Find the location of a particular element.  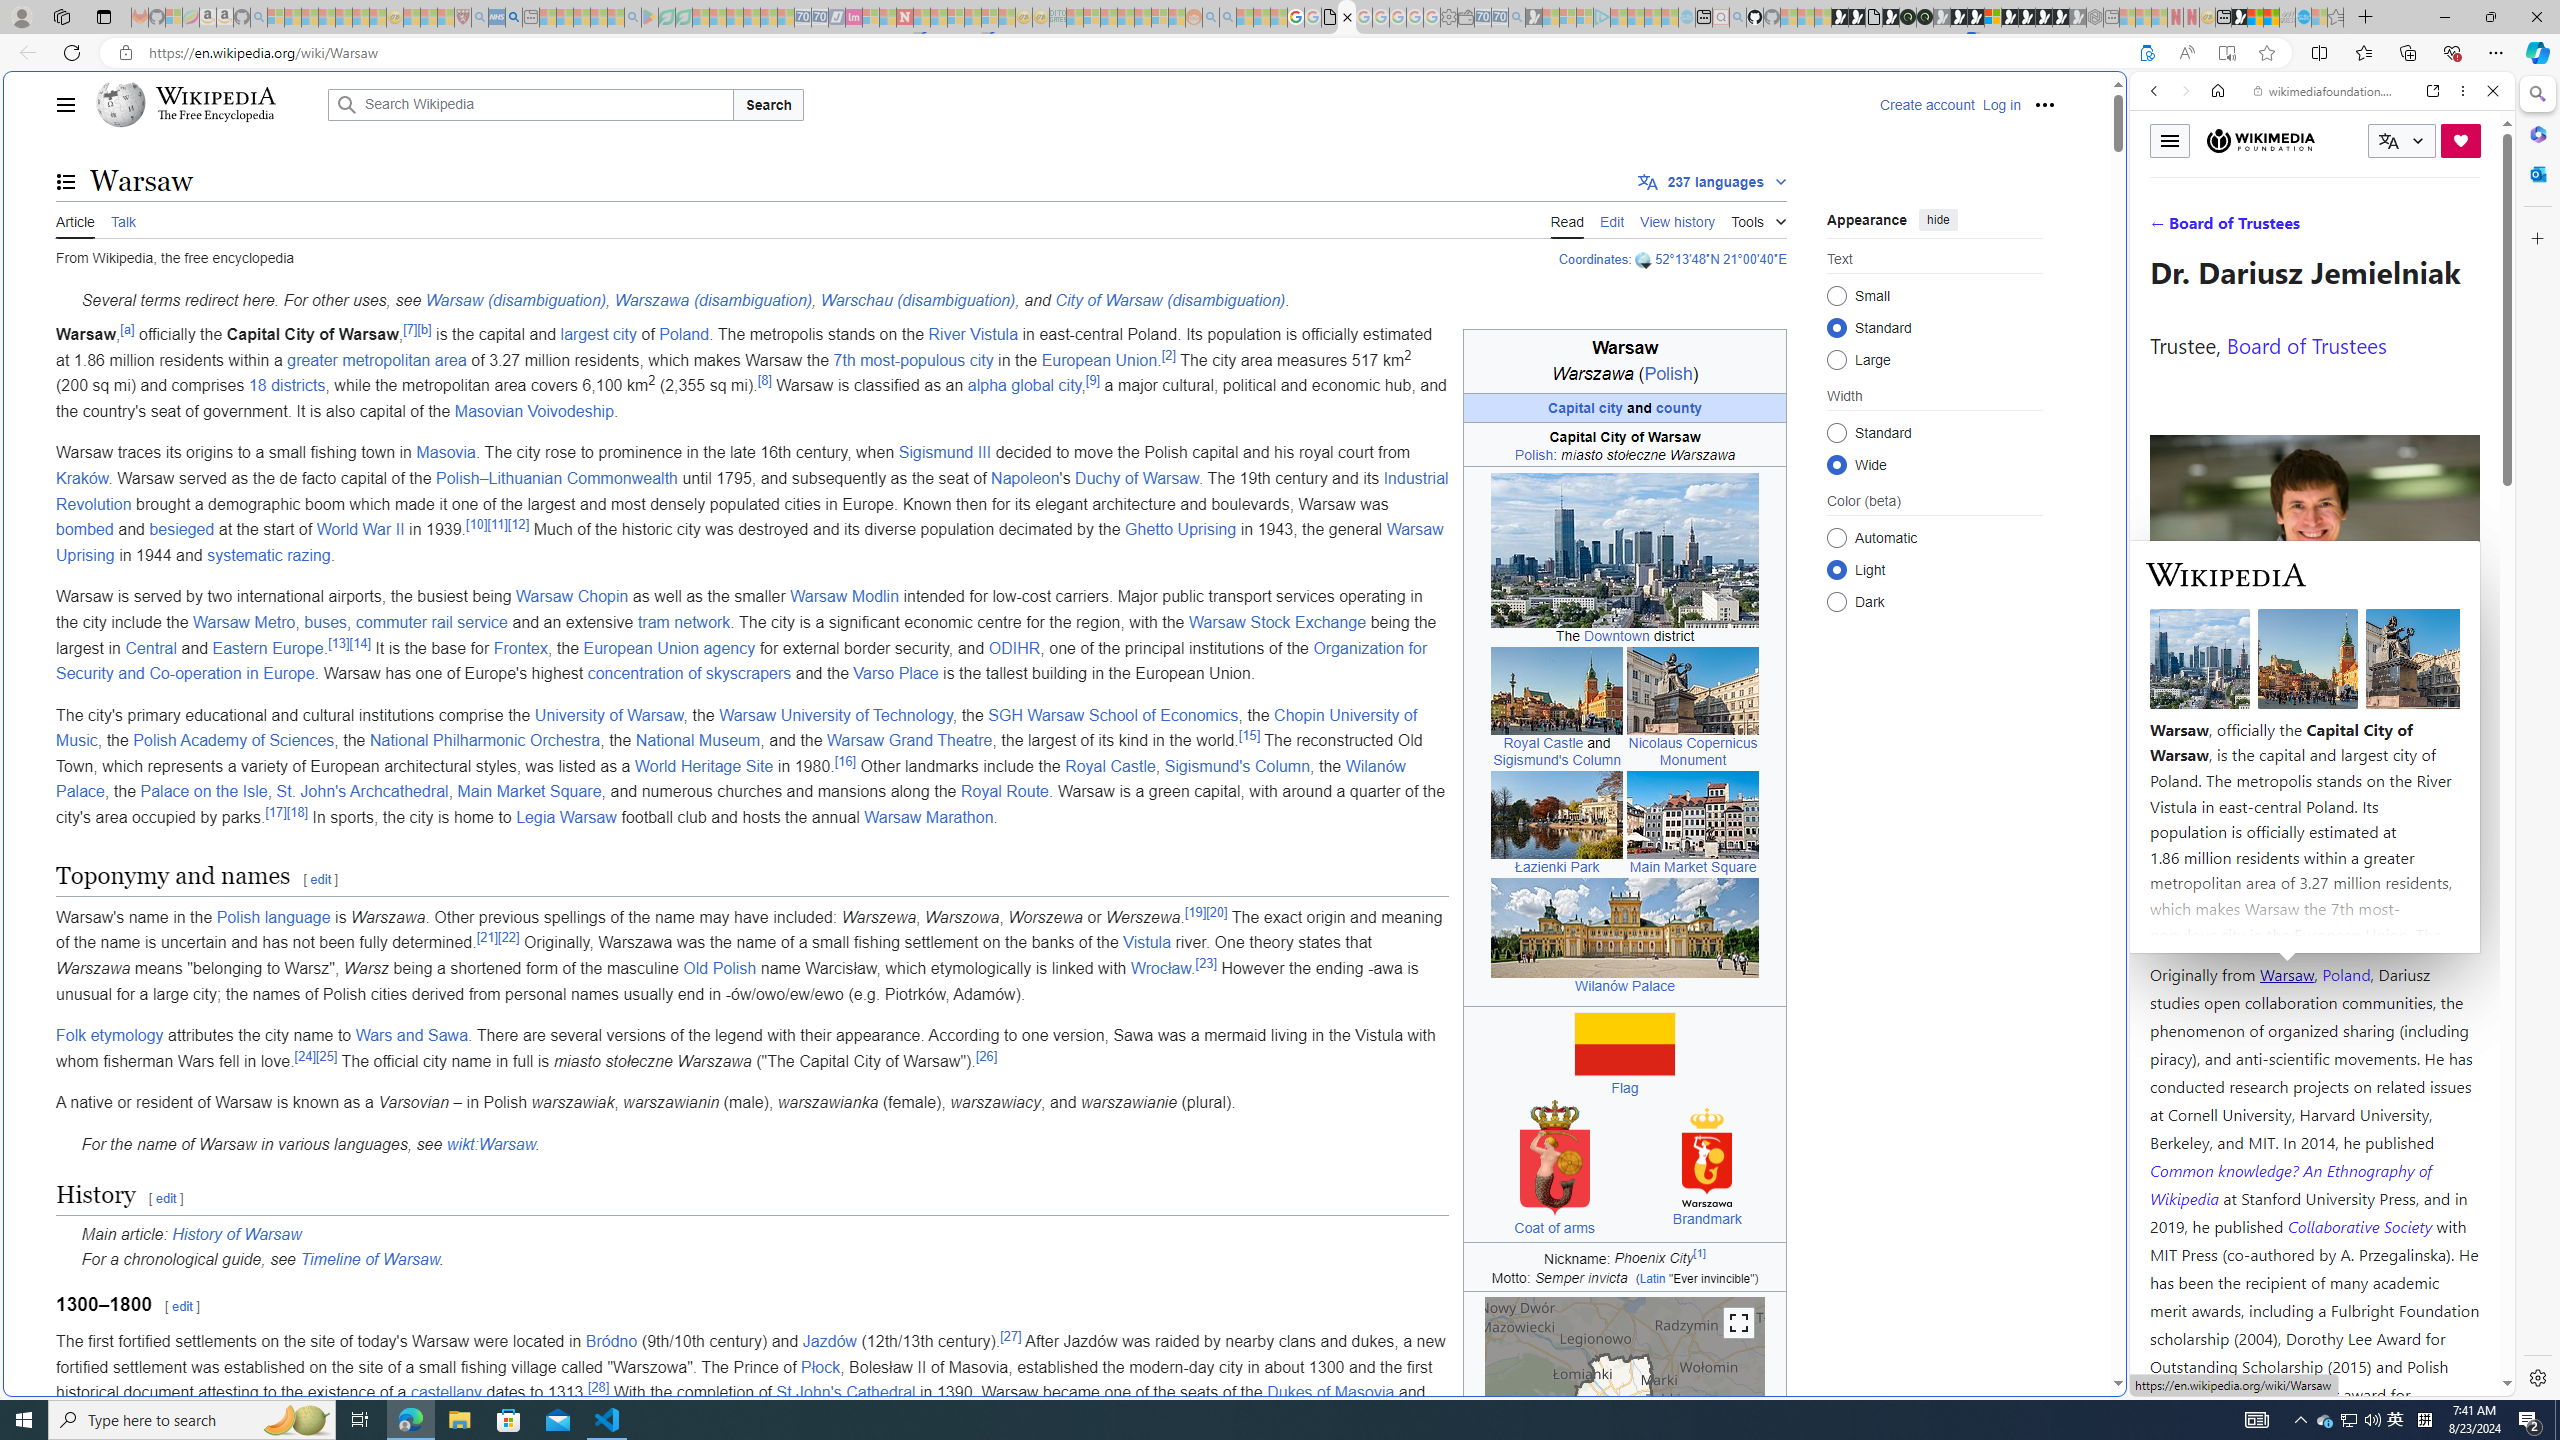

[2] is located at coordinates (1170, 354).